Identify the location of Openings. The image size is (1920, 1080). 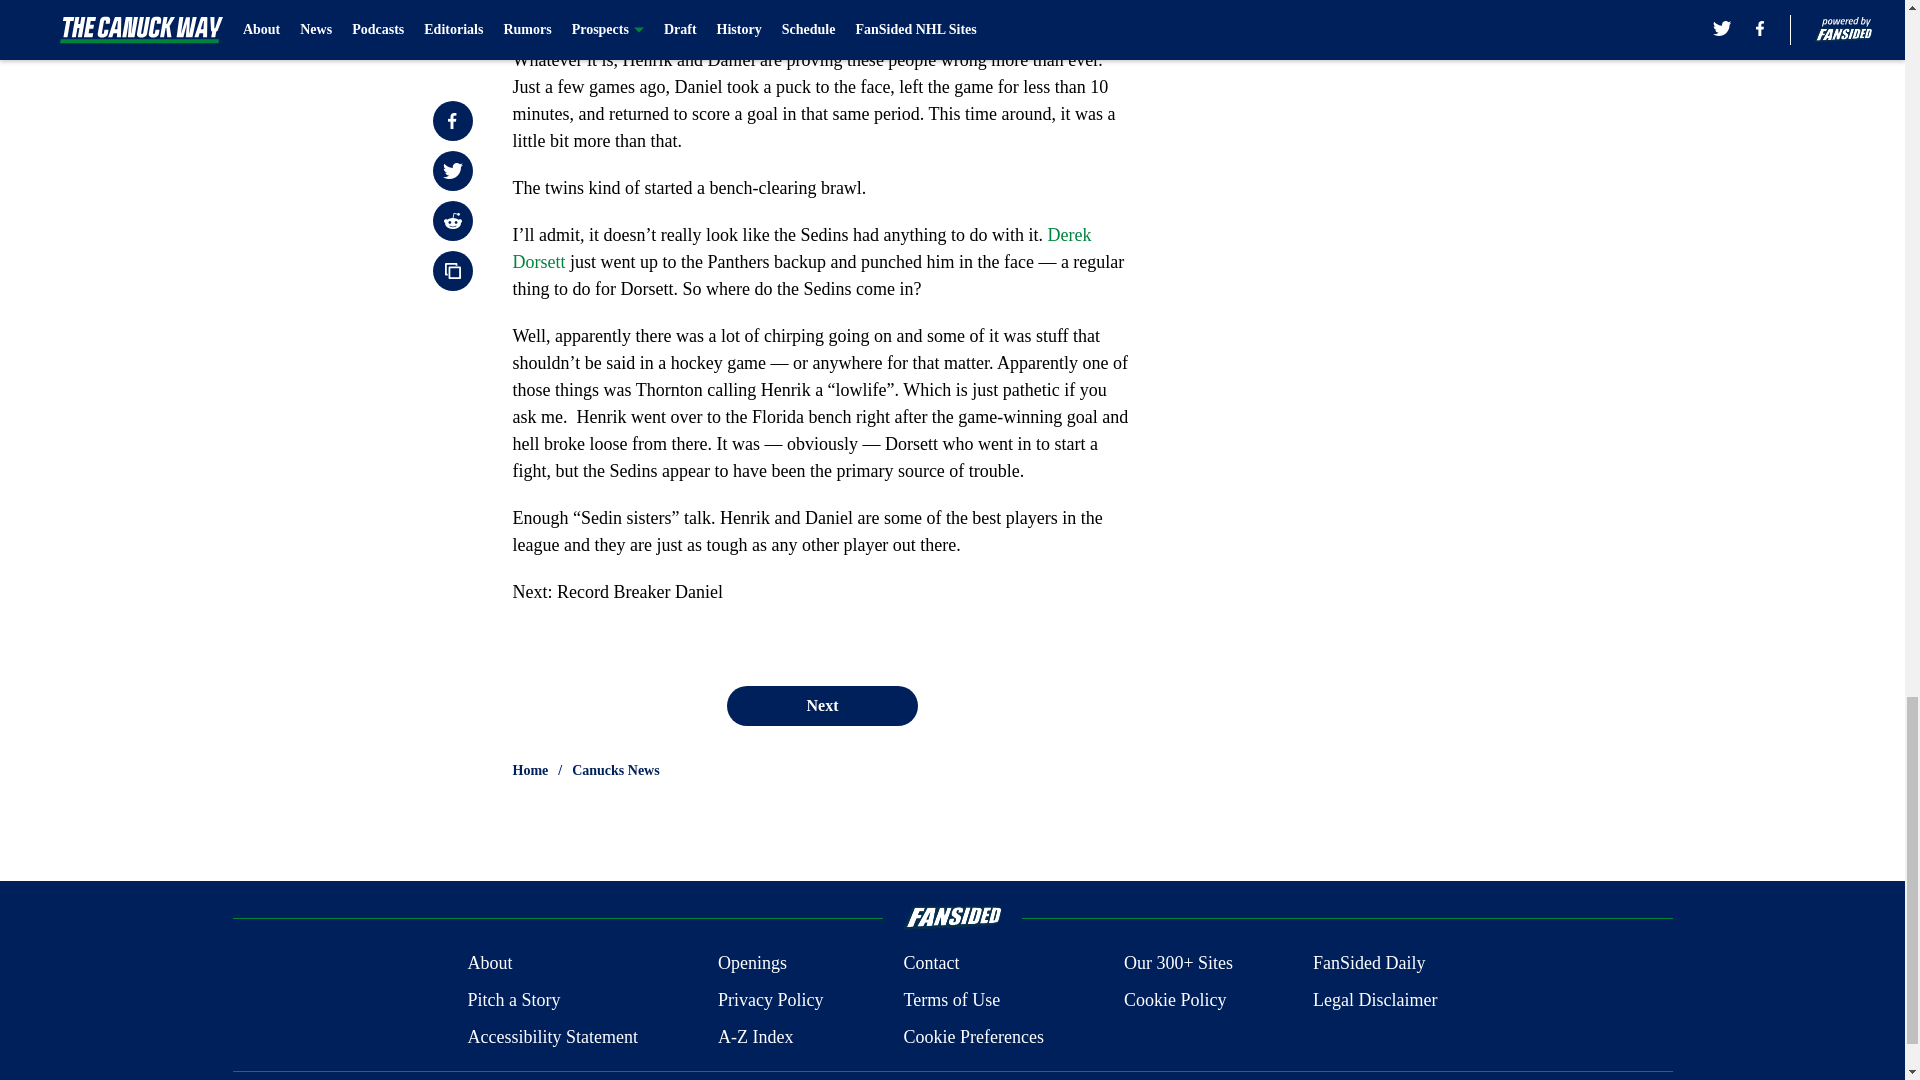
(752, 964).